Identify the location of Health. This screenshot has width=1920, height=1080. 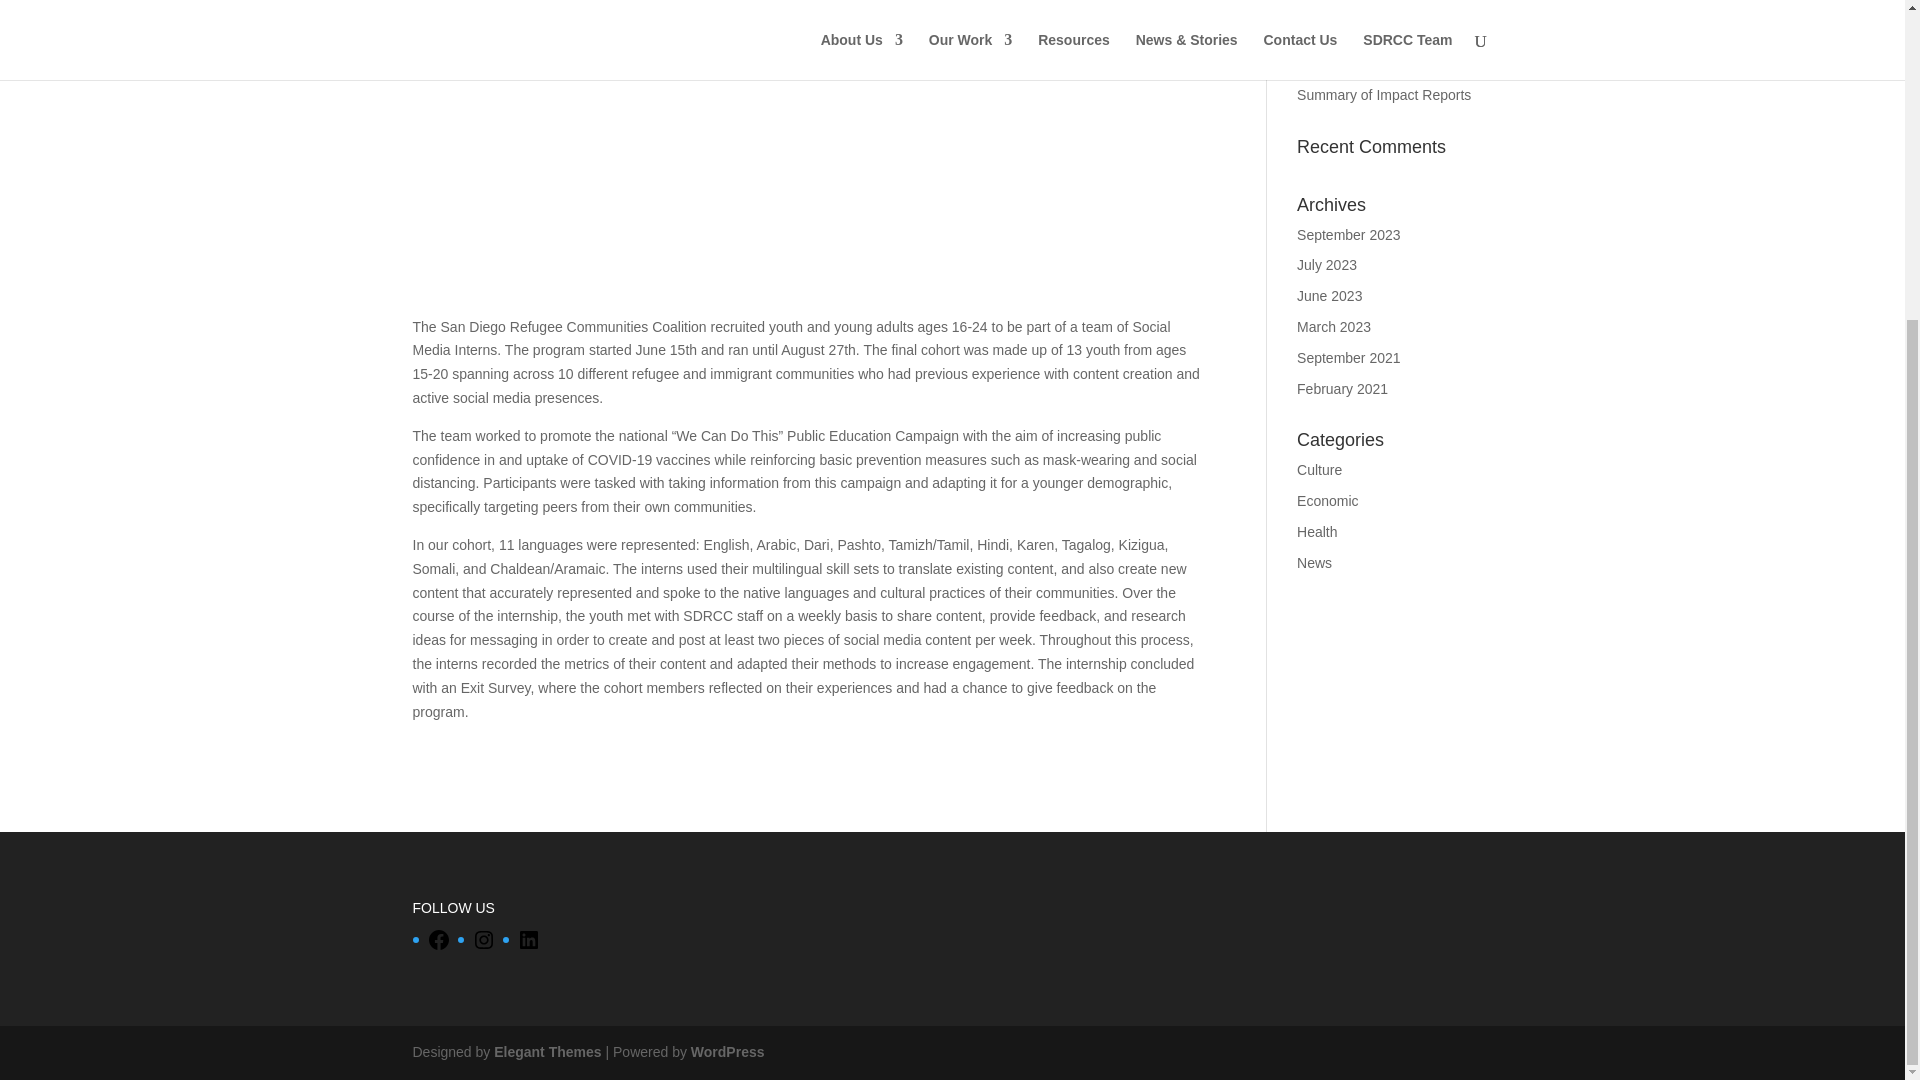
(1316, 532).